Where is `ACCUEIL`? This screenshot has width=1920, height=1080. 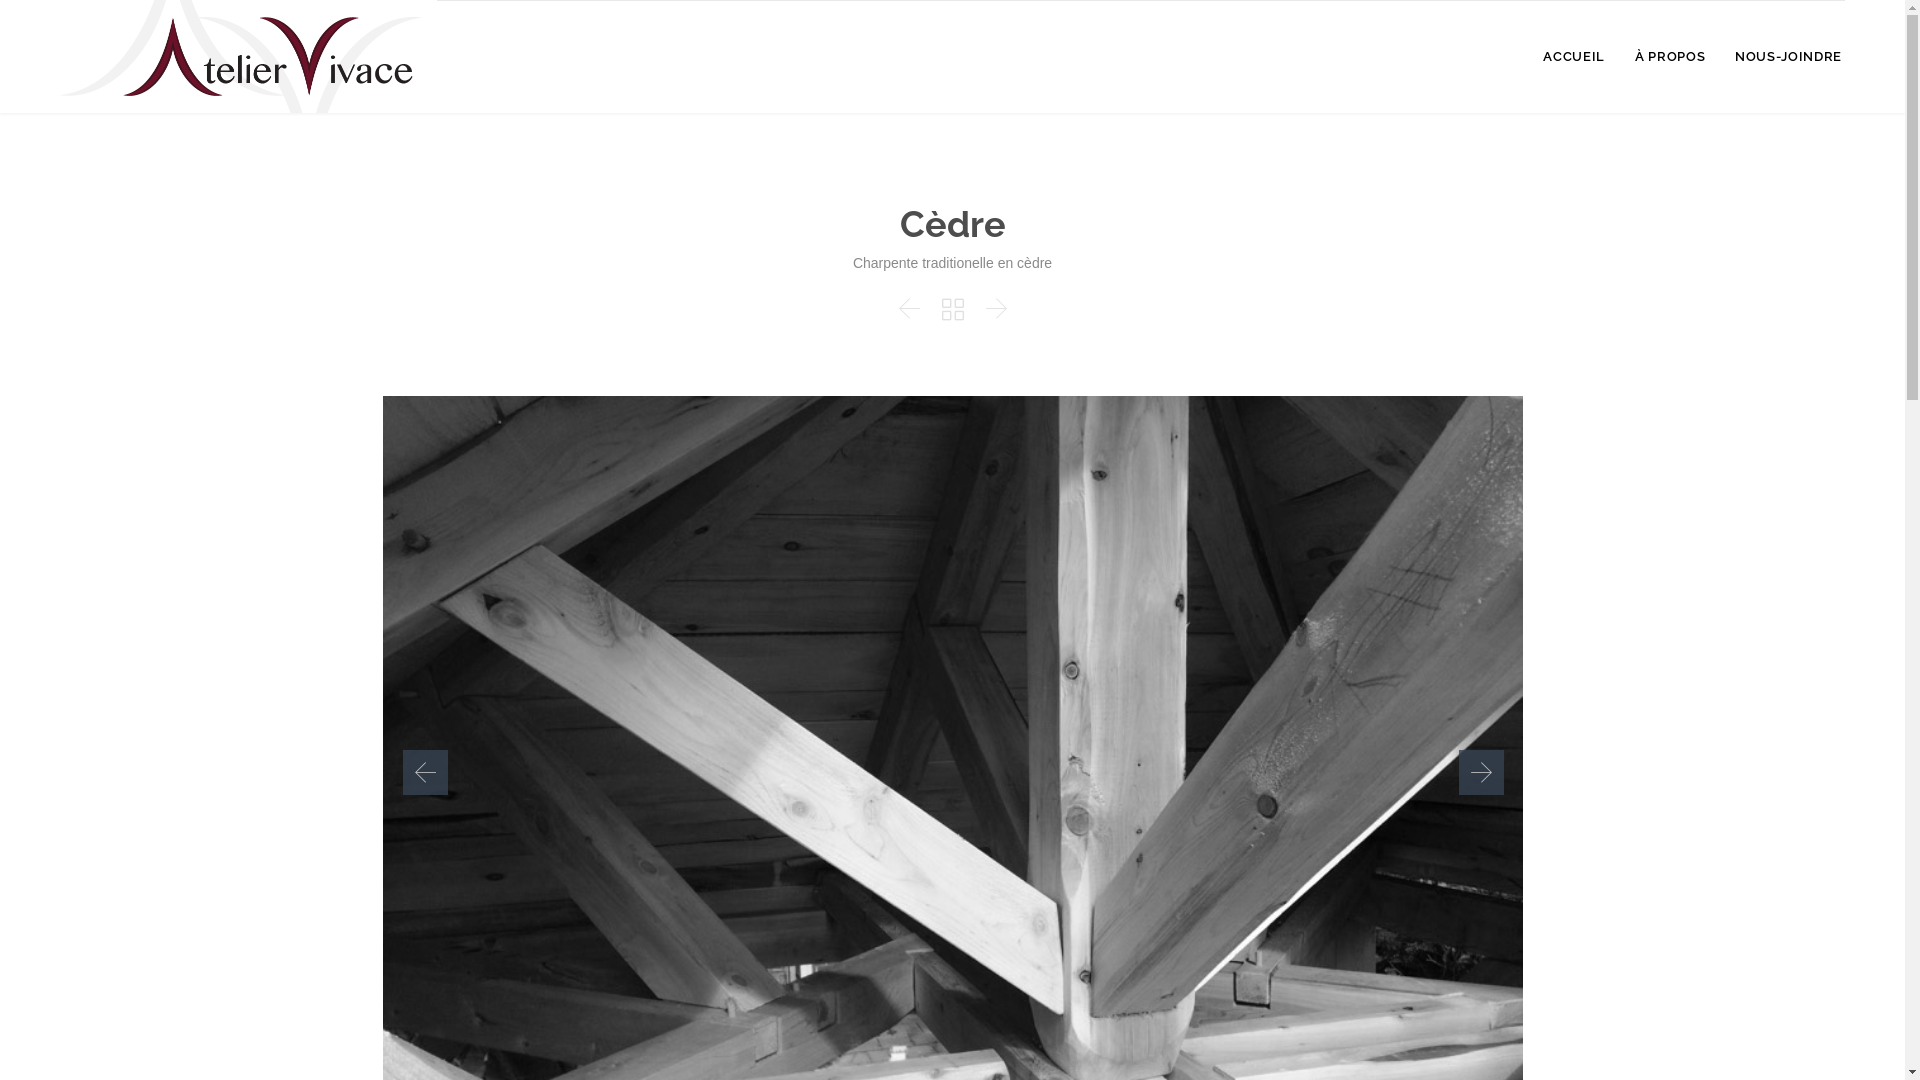
ACCUEIL is located at coordinates (1574, 58).